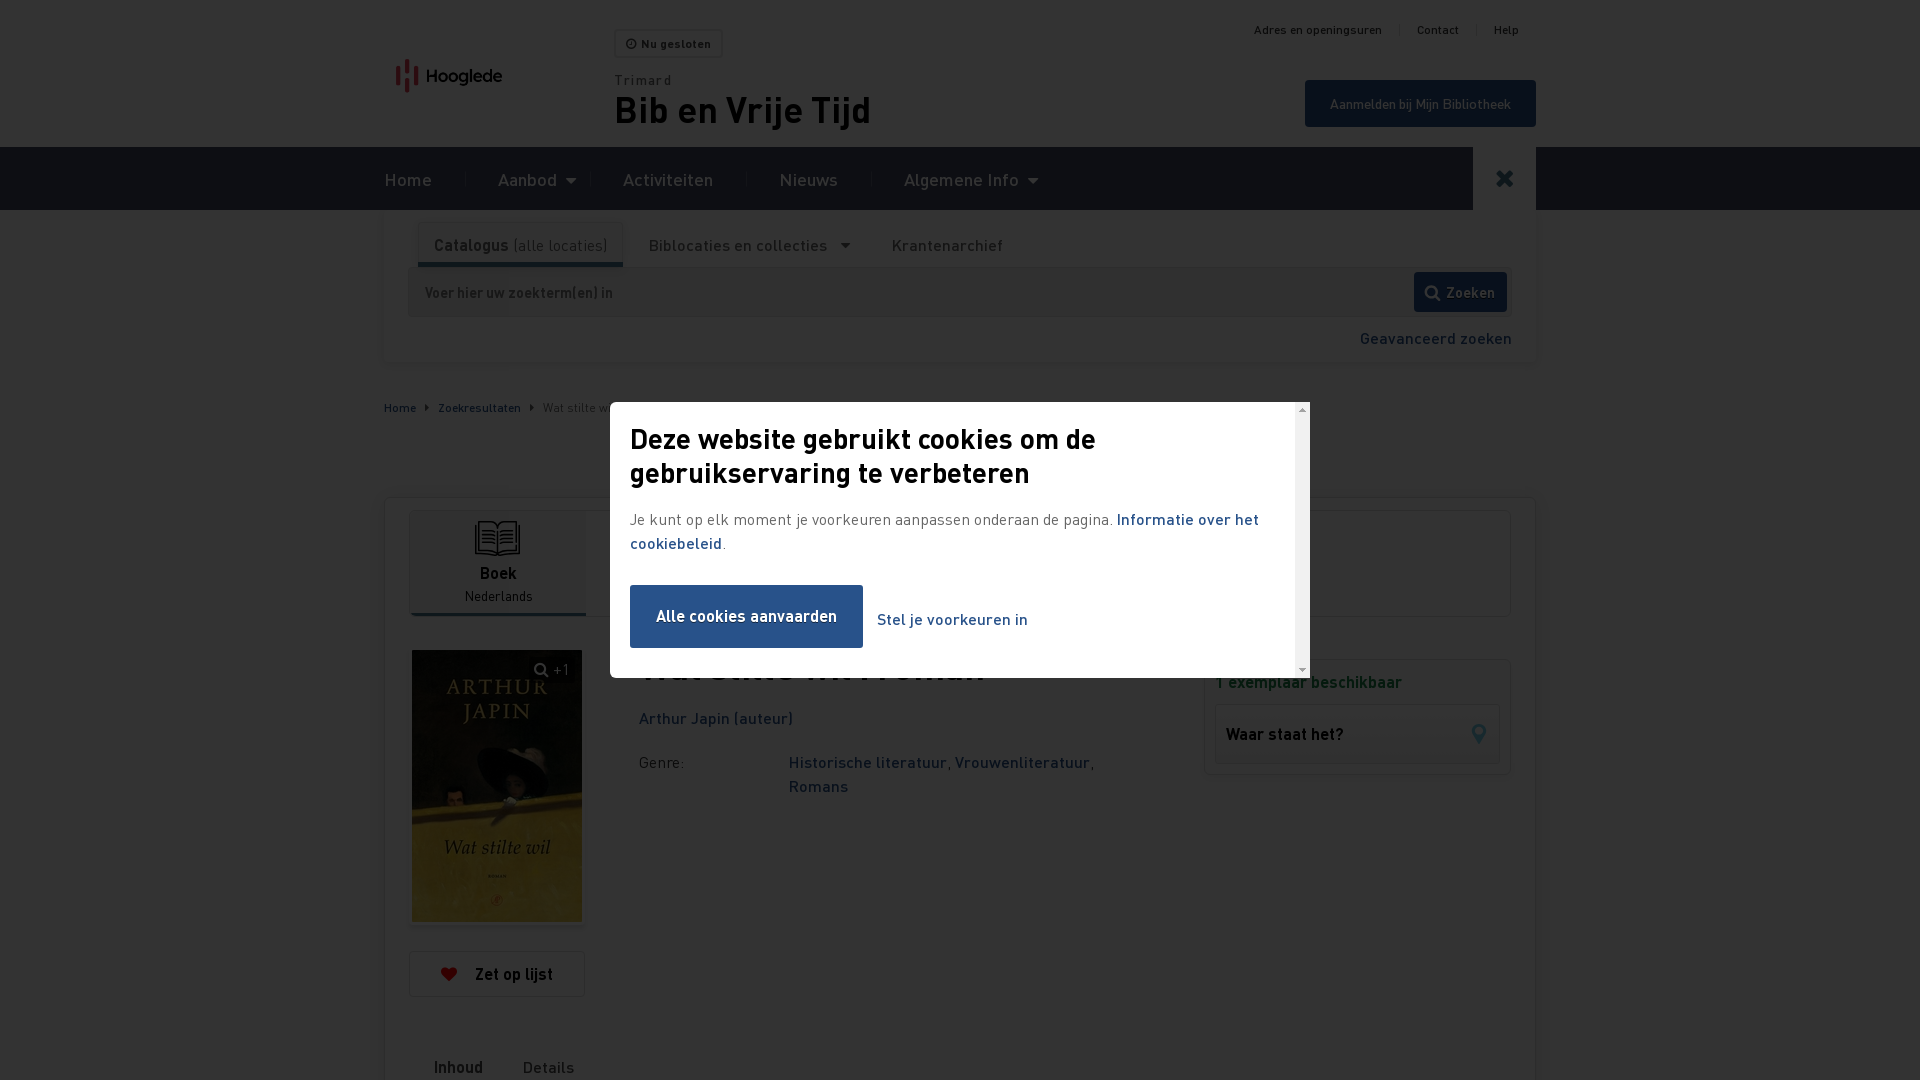  I want to click on Geavanceerd zoeken, so click(1436, 338).